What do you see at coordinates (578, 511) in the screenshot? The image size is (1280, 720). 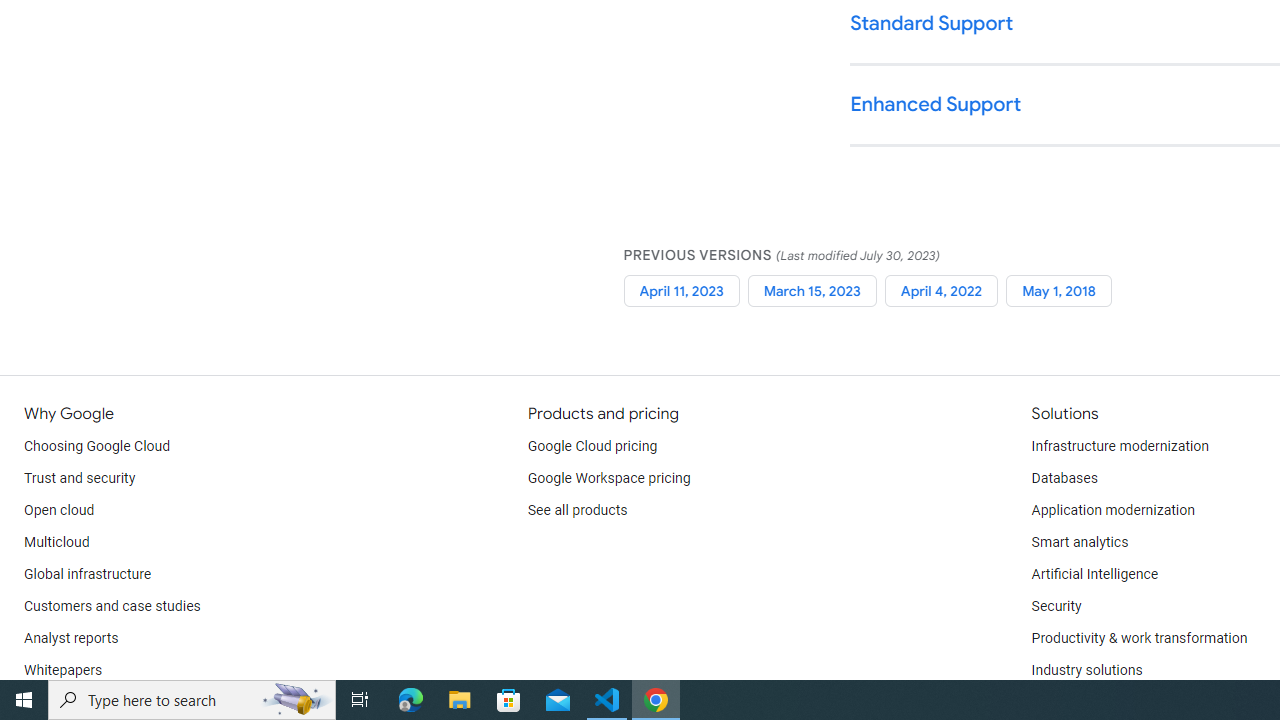 I see `See all products` at bounding box center [578, 511].